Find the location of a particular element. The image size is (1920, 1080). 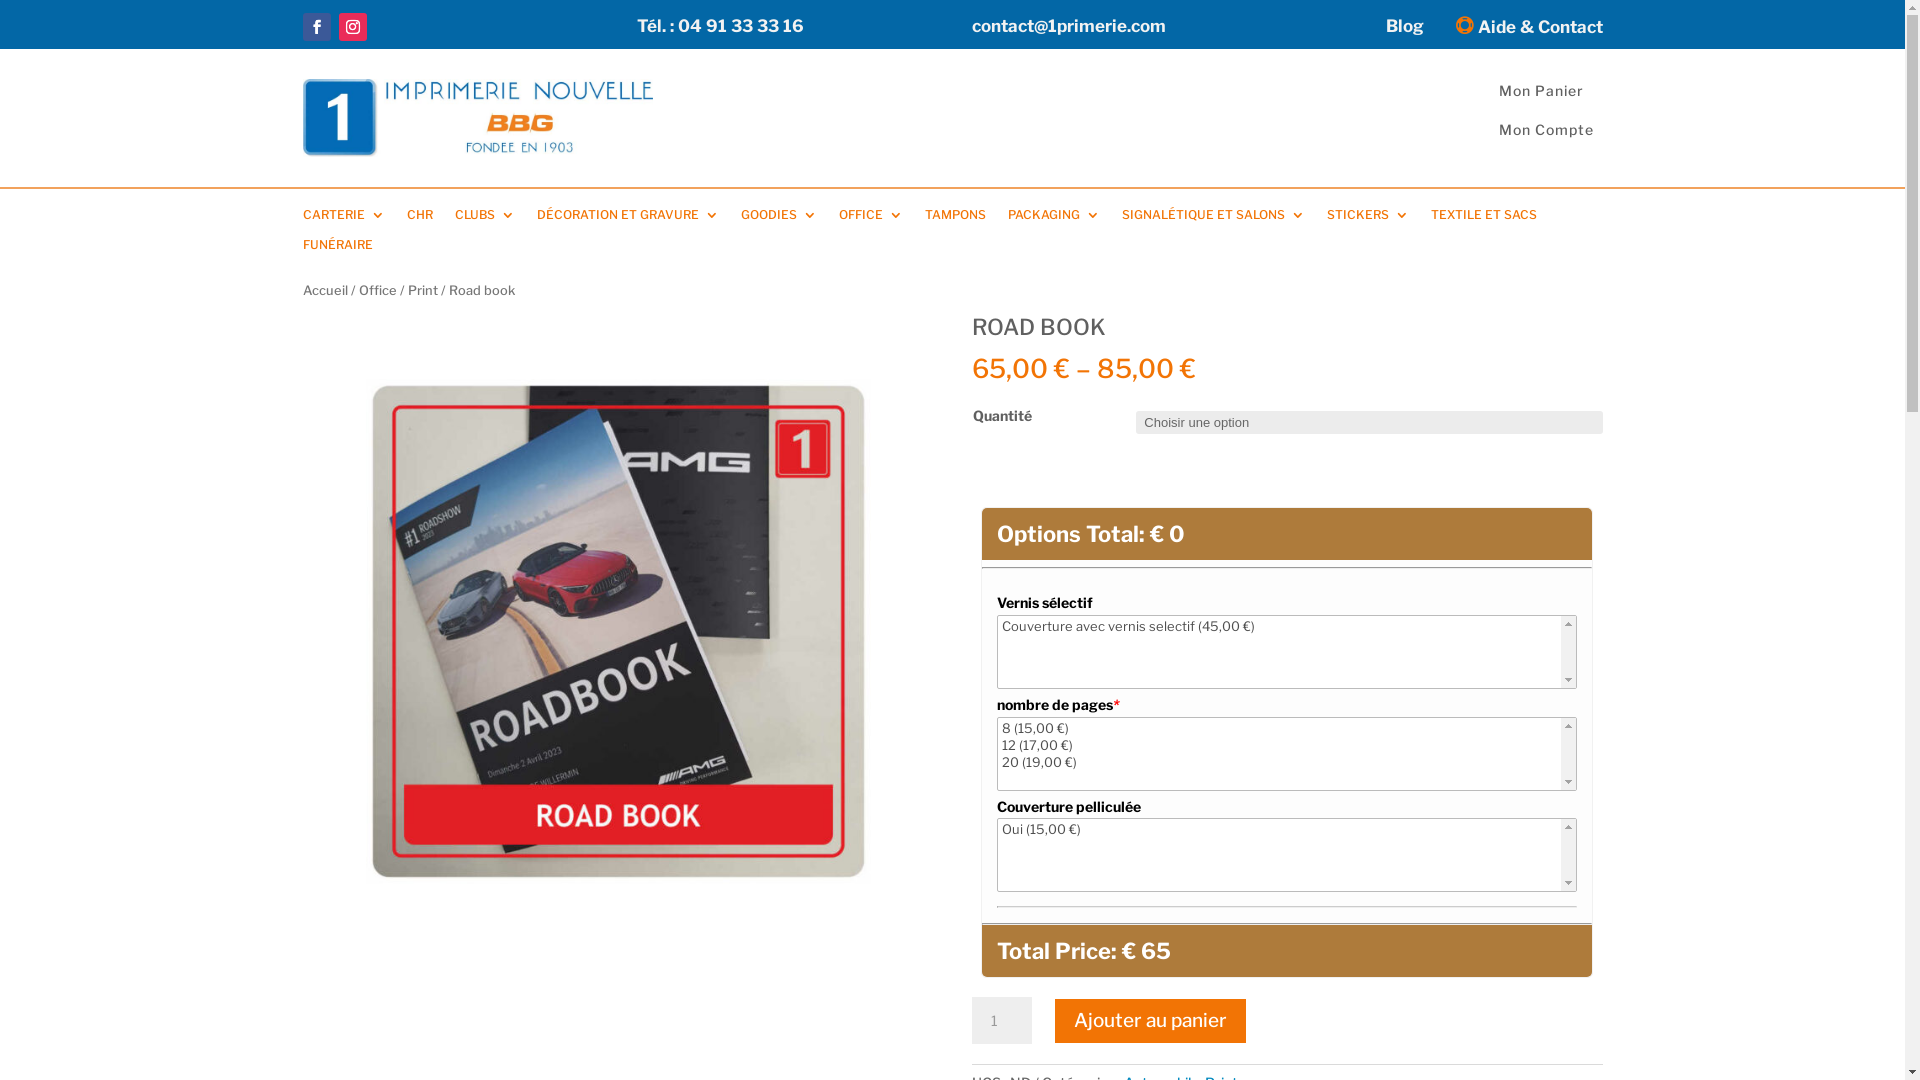

Ajouter au panier is located at coordinates (1150, 1021).